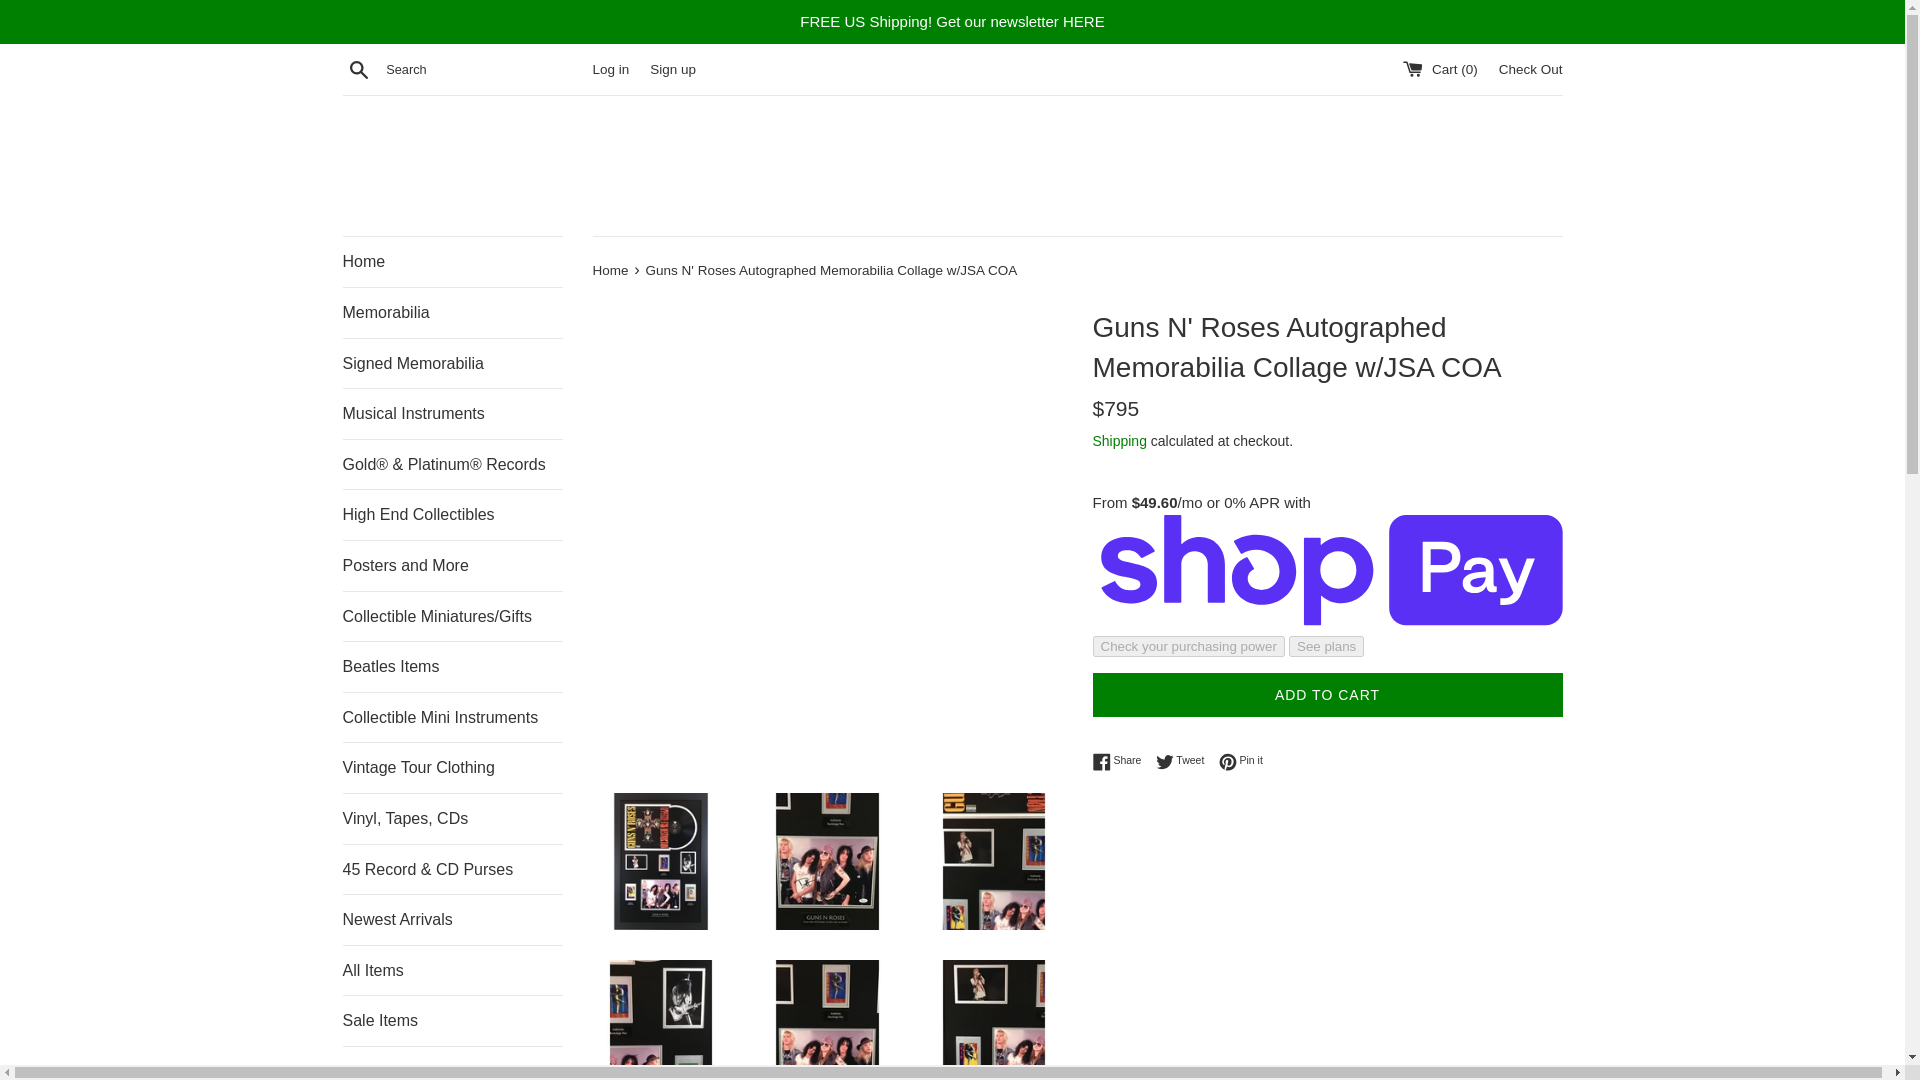  Describe the element at coordinates (1185, 760) in the screenshot. I see `Tweet on Twitter` at that location.